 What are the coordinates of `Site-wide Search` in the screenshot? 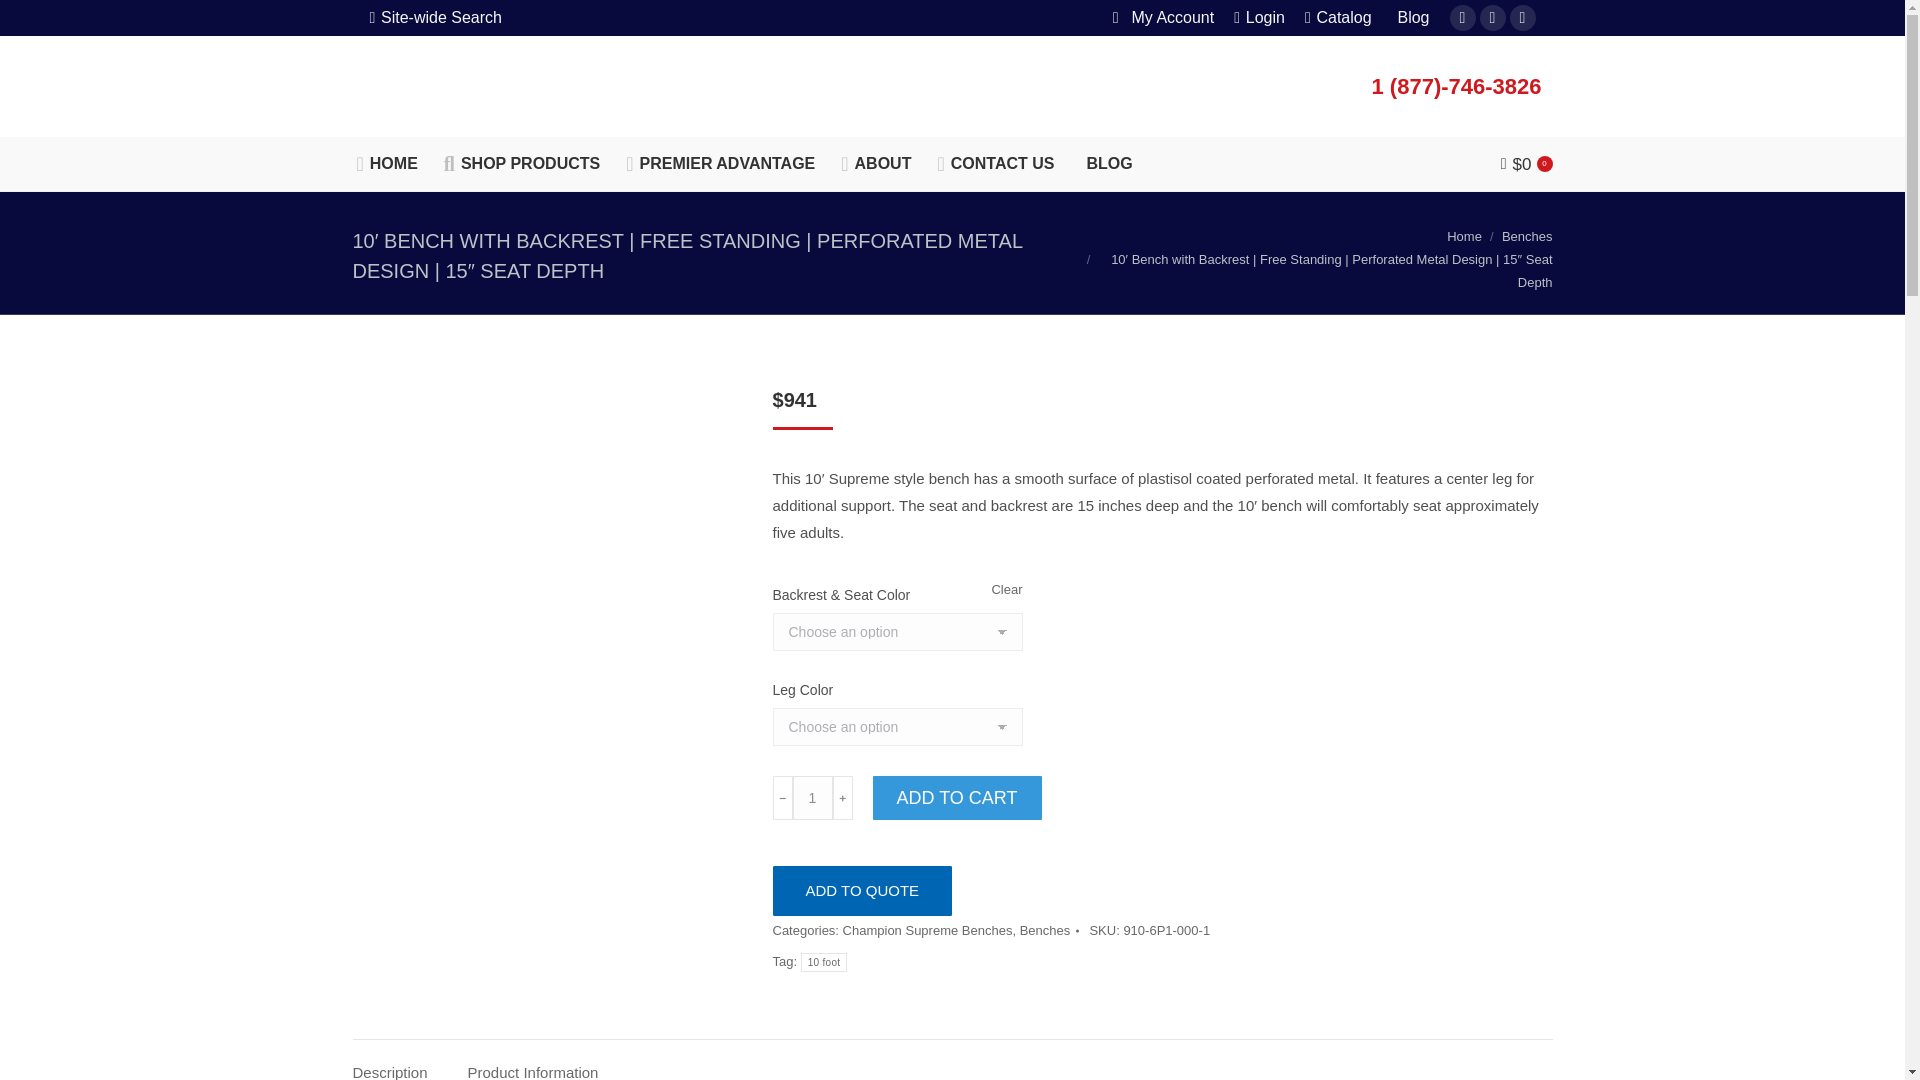 It's located at (436, 18).